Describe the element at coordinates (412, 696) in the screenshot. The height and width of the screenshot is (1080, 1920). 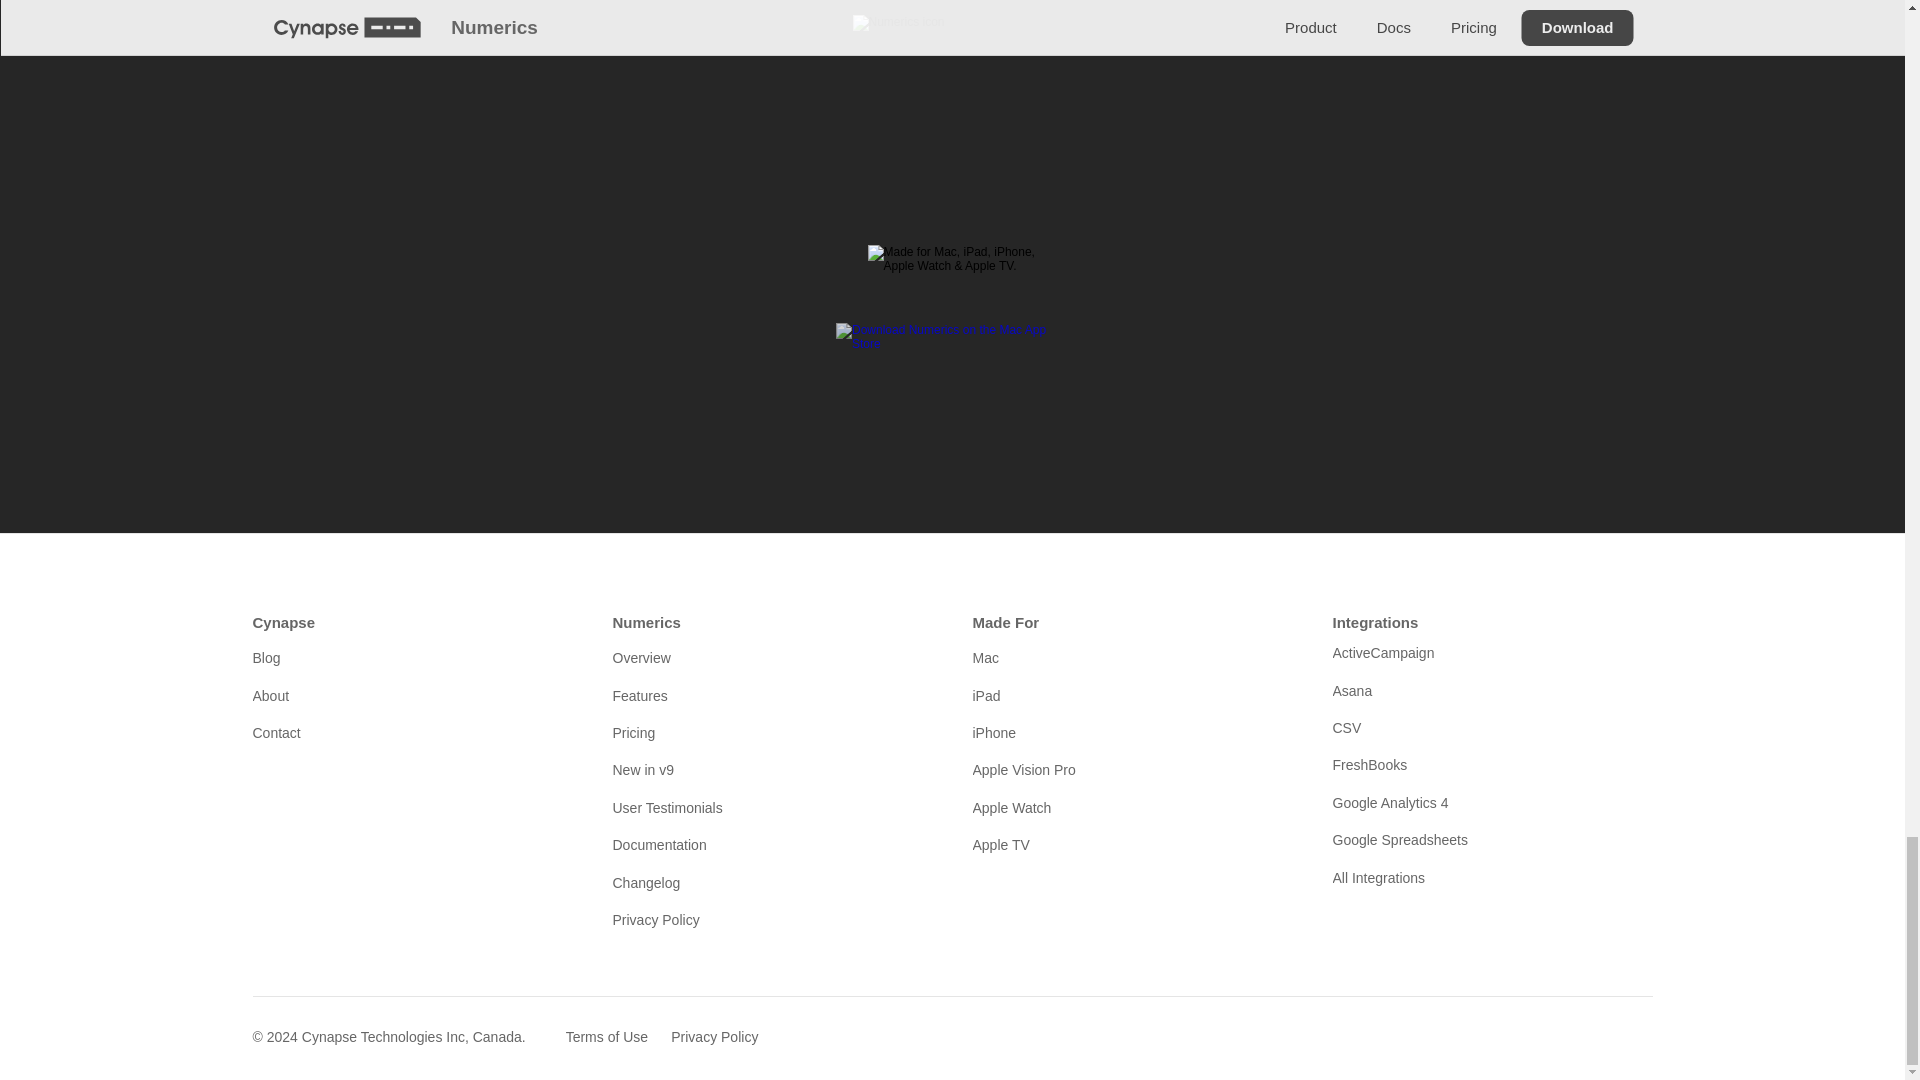
I see `About` at that location.